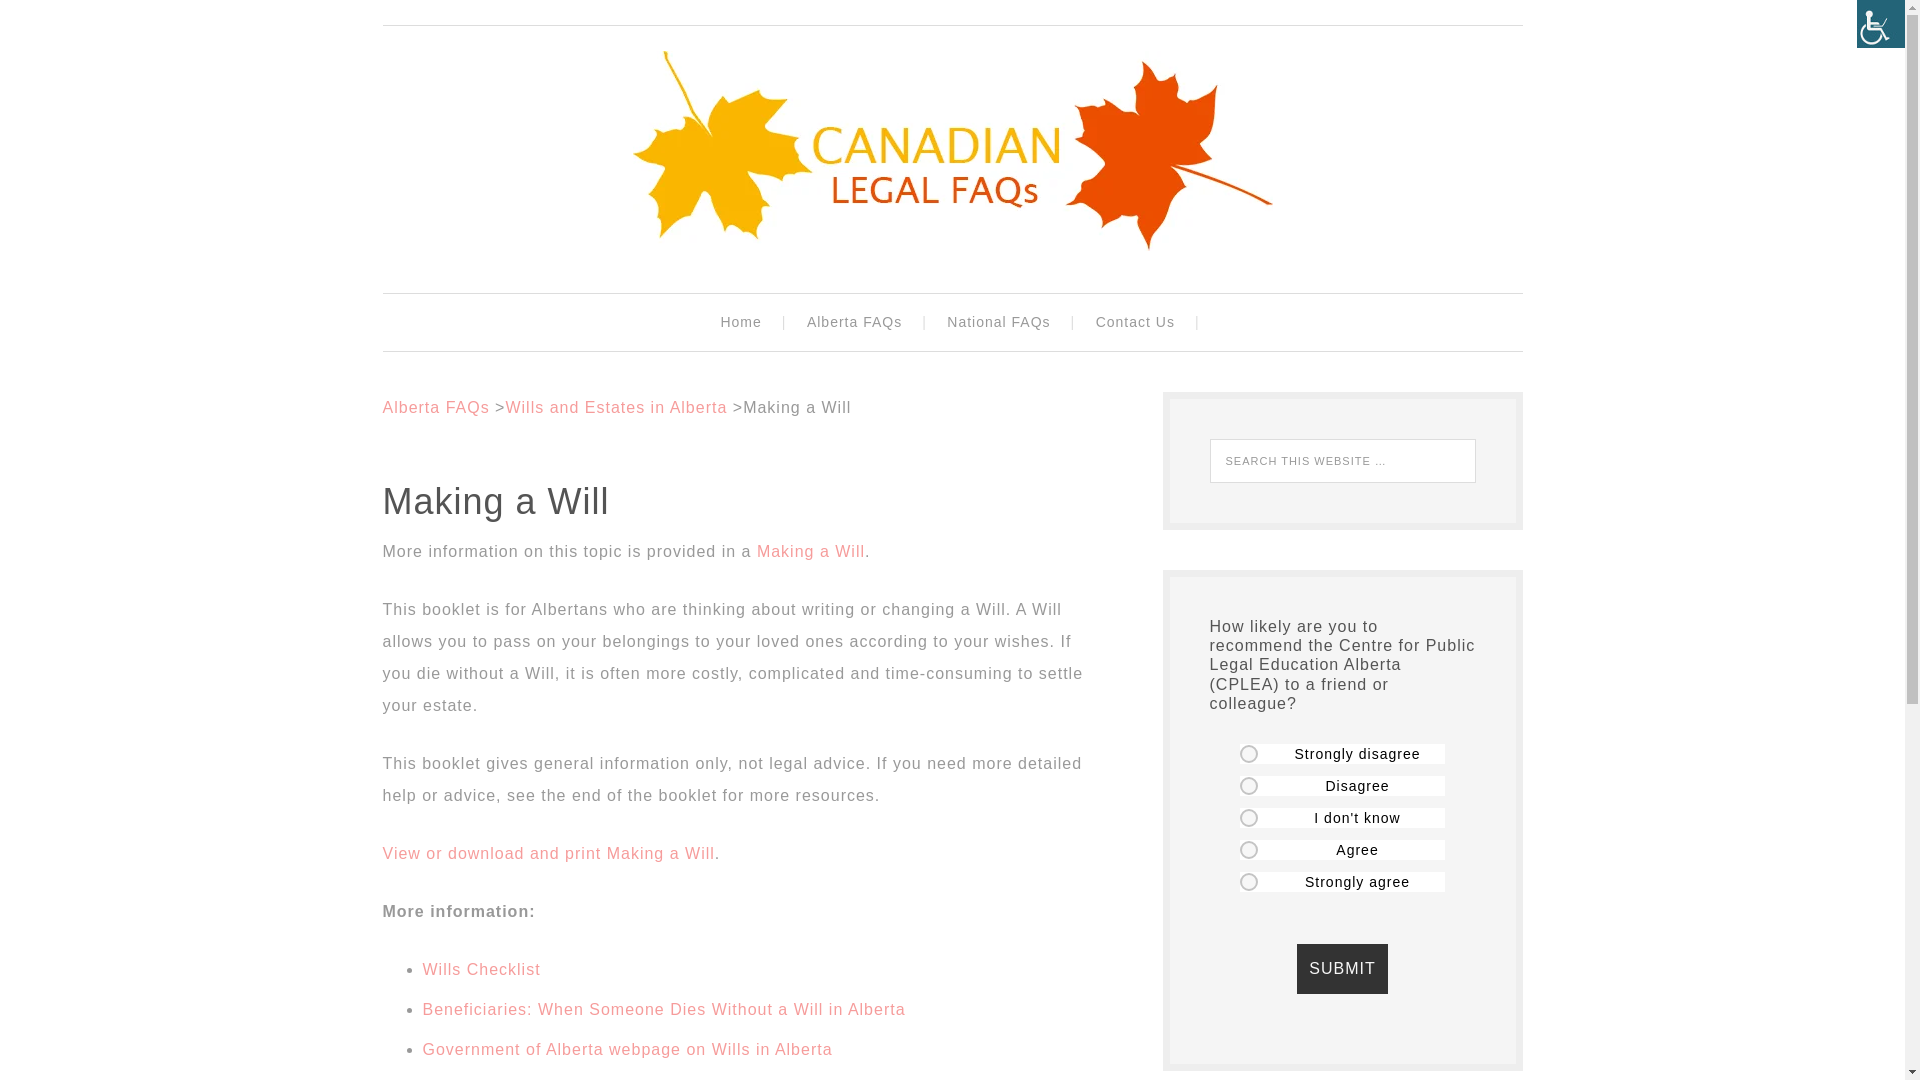  I want to click on View or download and print Making a Will, so click(548, 852).